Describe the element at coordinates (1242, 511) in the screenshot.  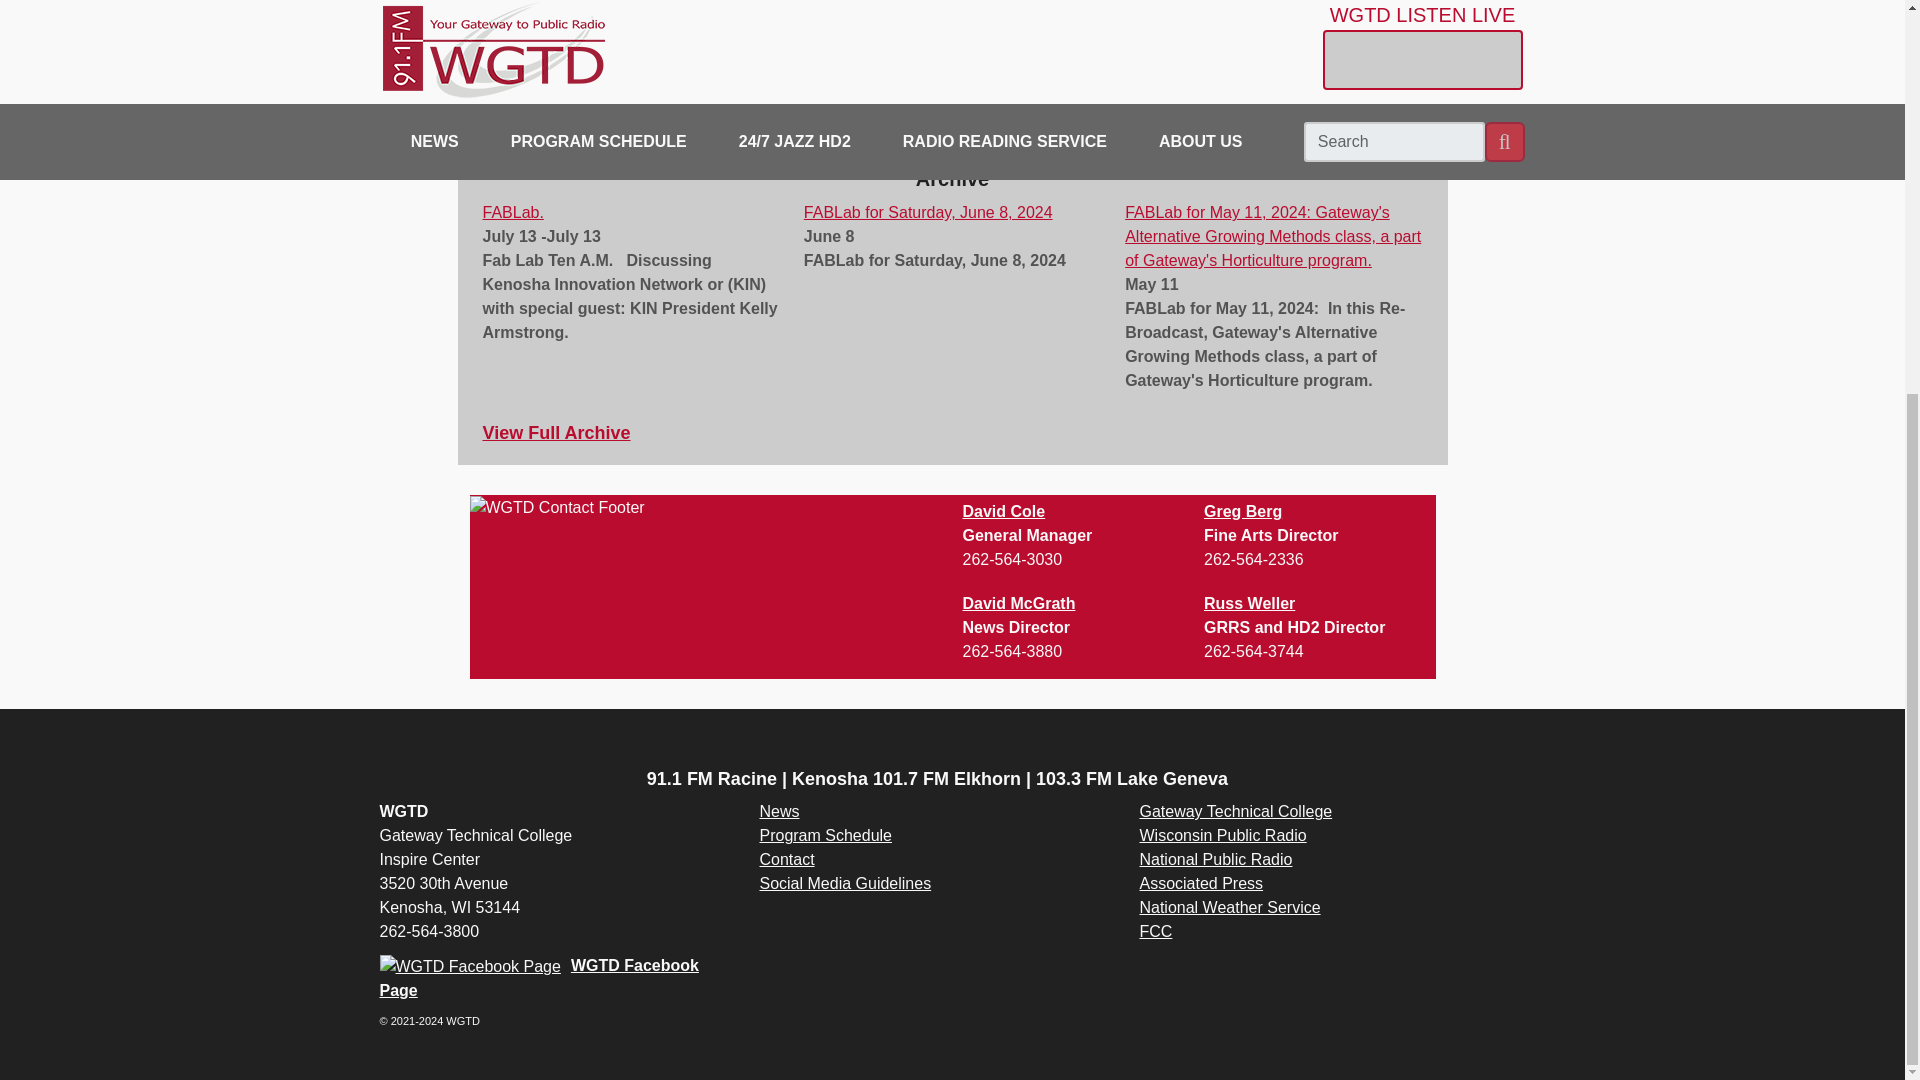
I see `Greg Berg` at that location.